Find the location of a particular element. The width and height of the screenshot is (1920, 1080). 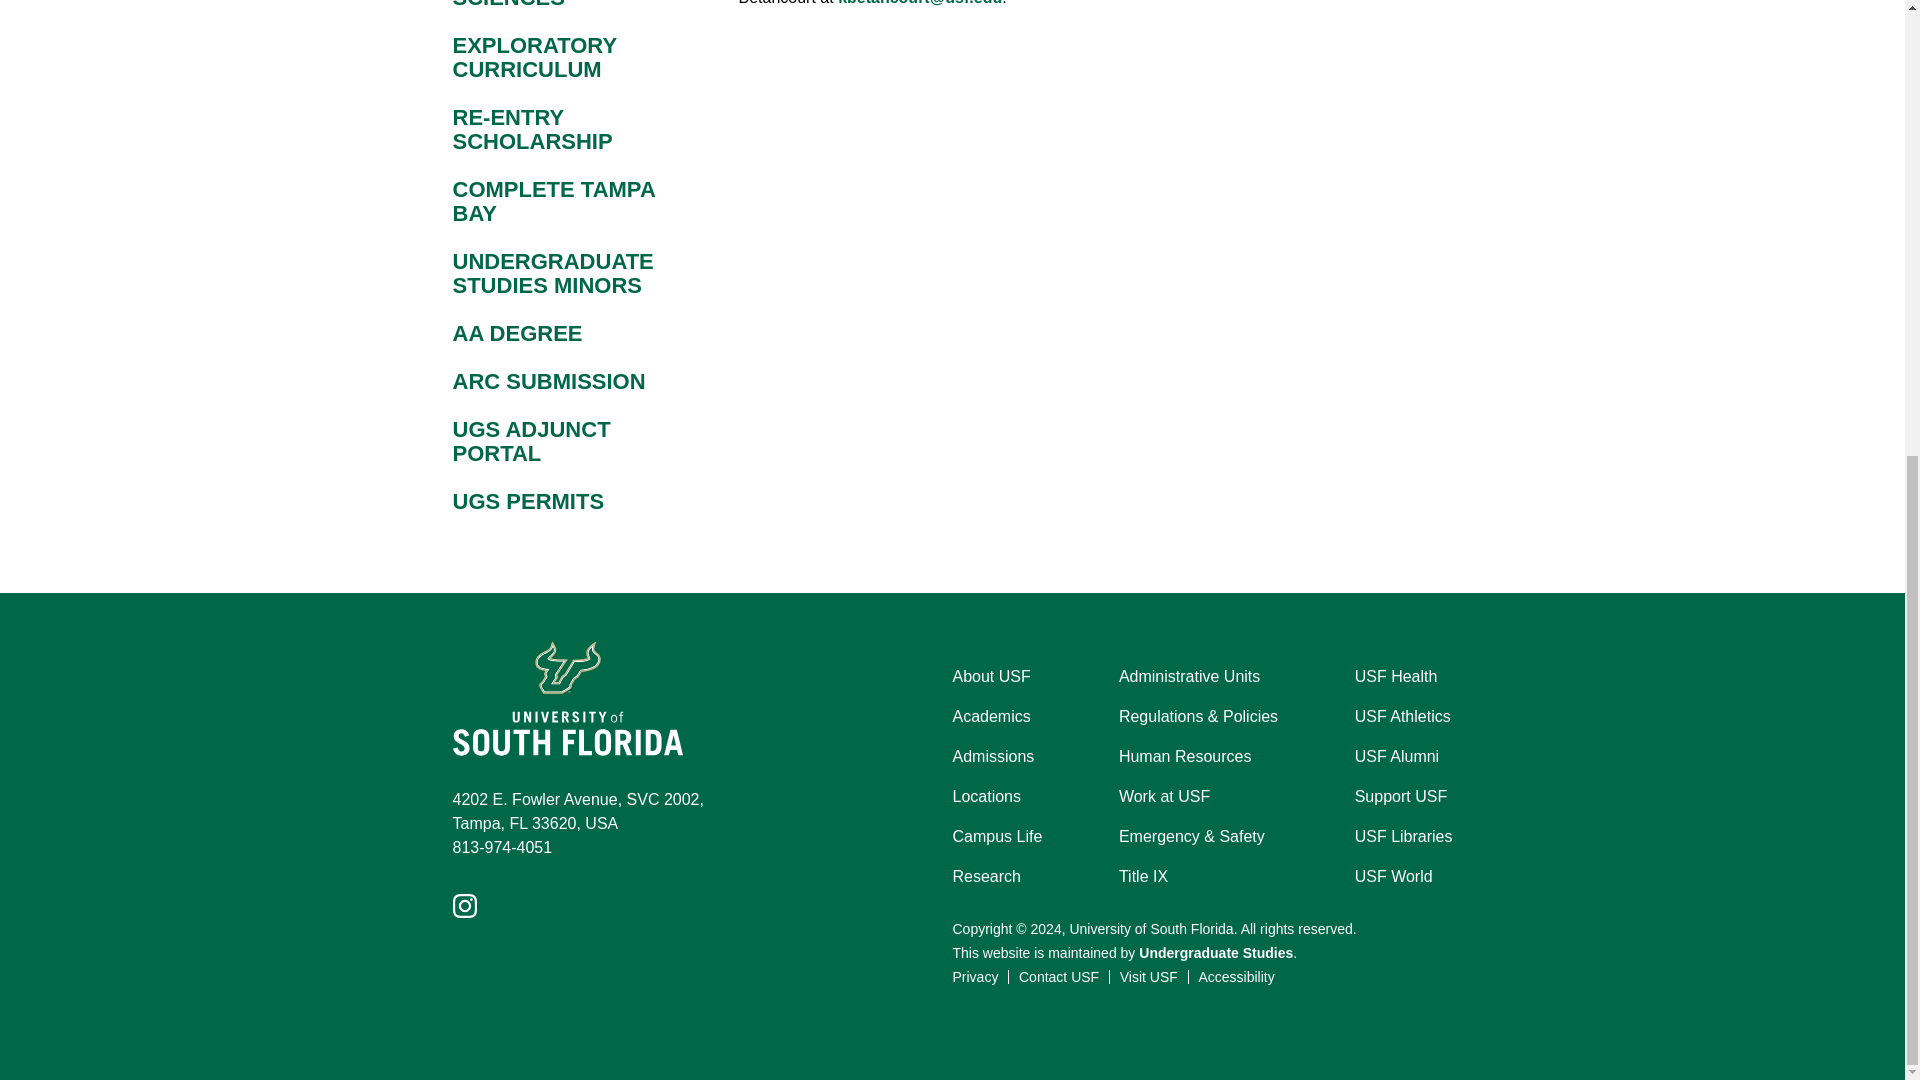

ARC SUBMISSION is located at coordinates (570, 382).